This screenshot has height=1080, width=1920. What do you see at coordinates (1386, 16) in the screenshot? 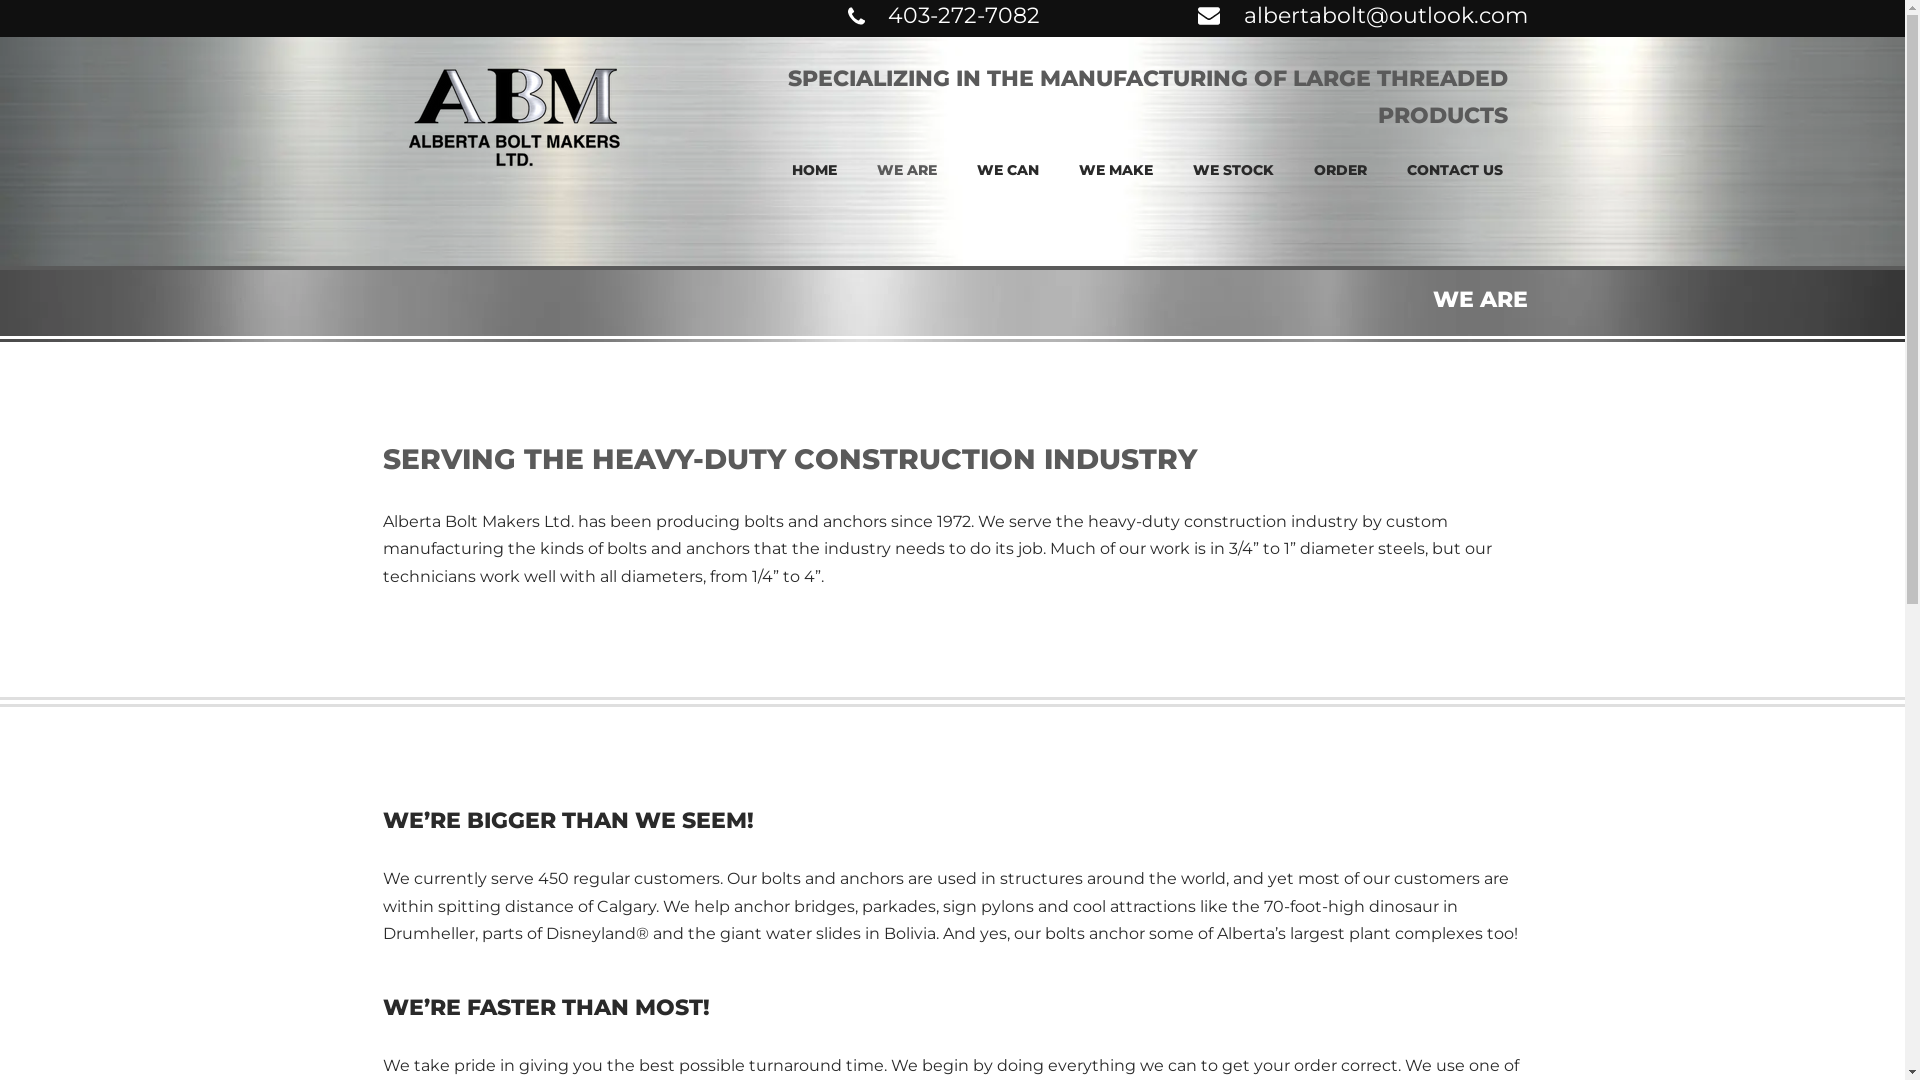
I see `albertabolt@outlook.com` at bounding box center [1386, 16].